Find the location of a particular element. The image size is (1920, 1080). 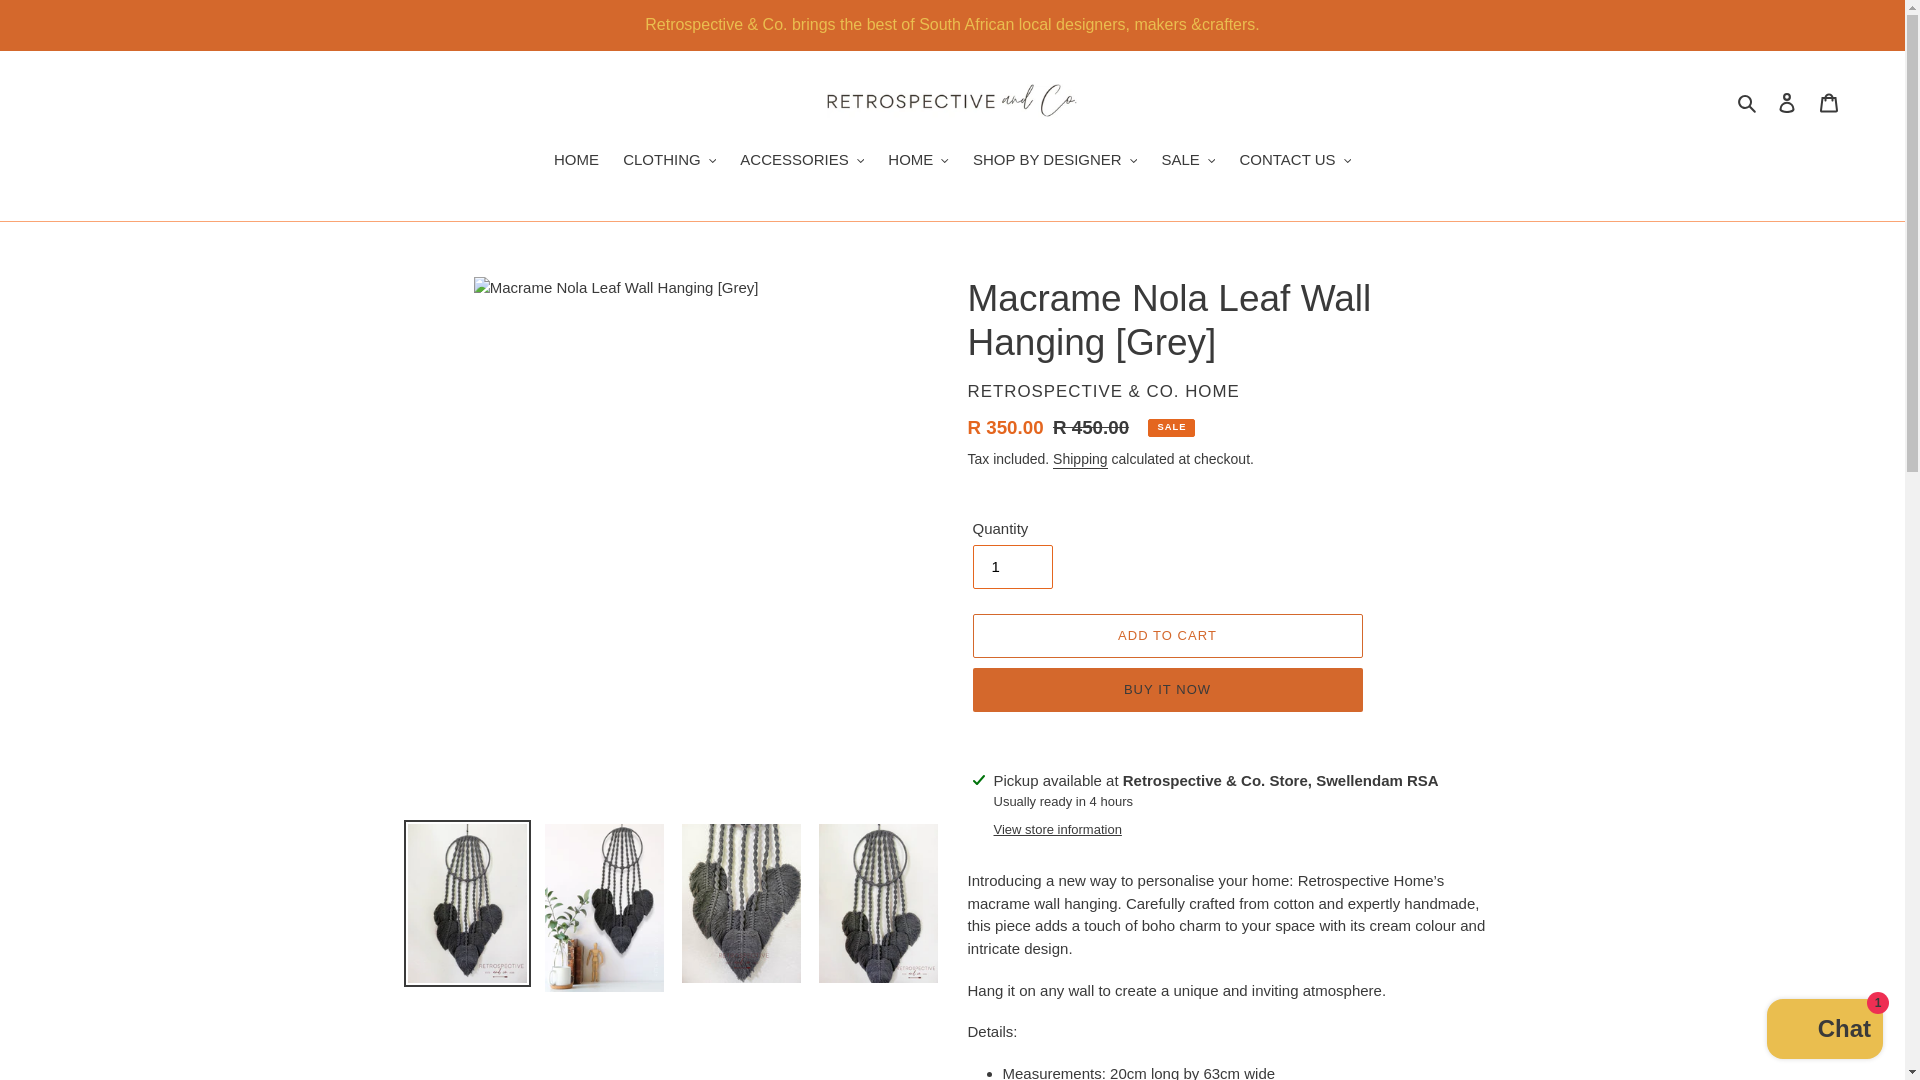

Cart is located at coordinates (1829, 102).